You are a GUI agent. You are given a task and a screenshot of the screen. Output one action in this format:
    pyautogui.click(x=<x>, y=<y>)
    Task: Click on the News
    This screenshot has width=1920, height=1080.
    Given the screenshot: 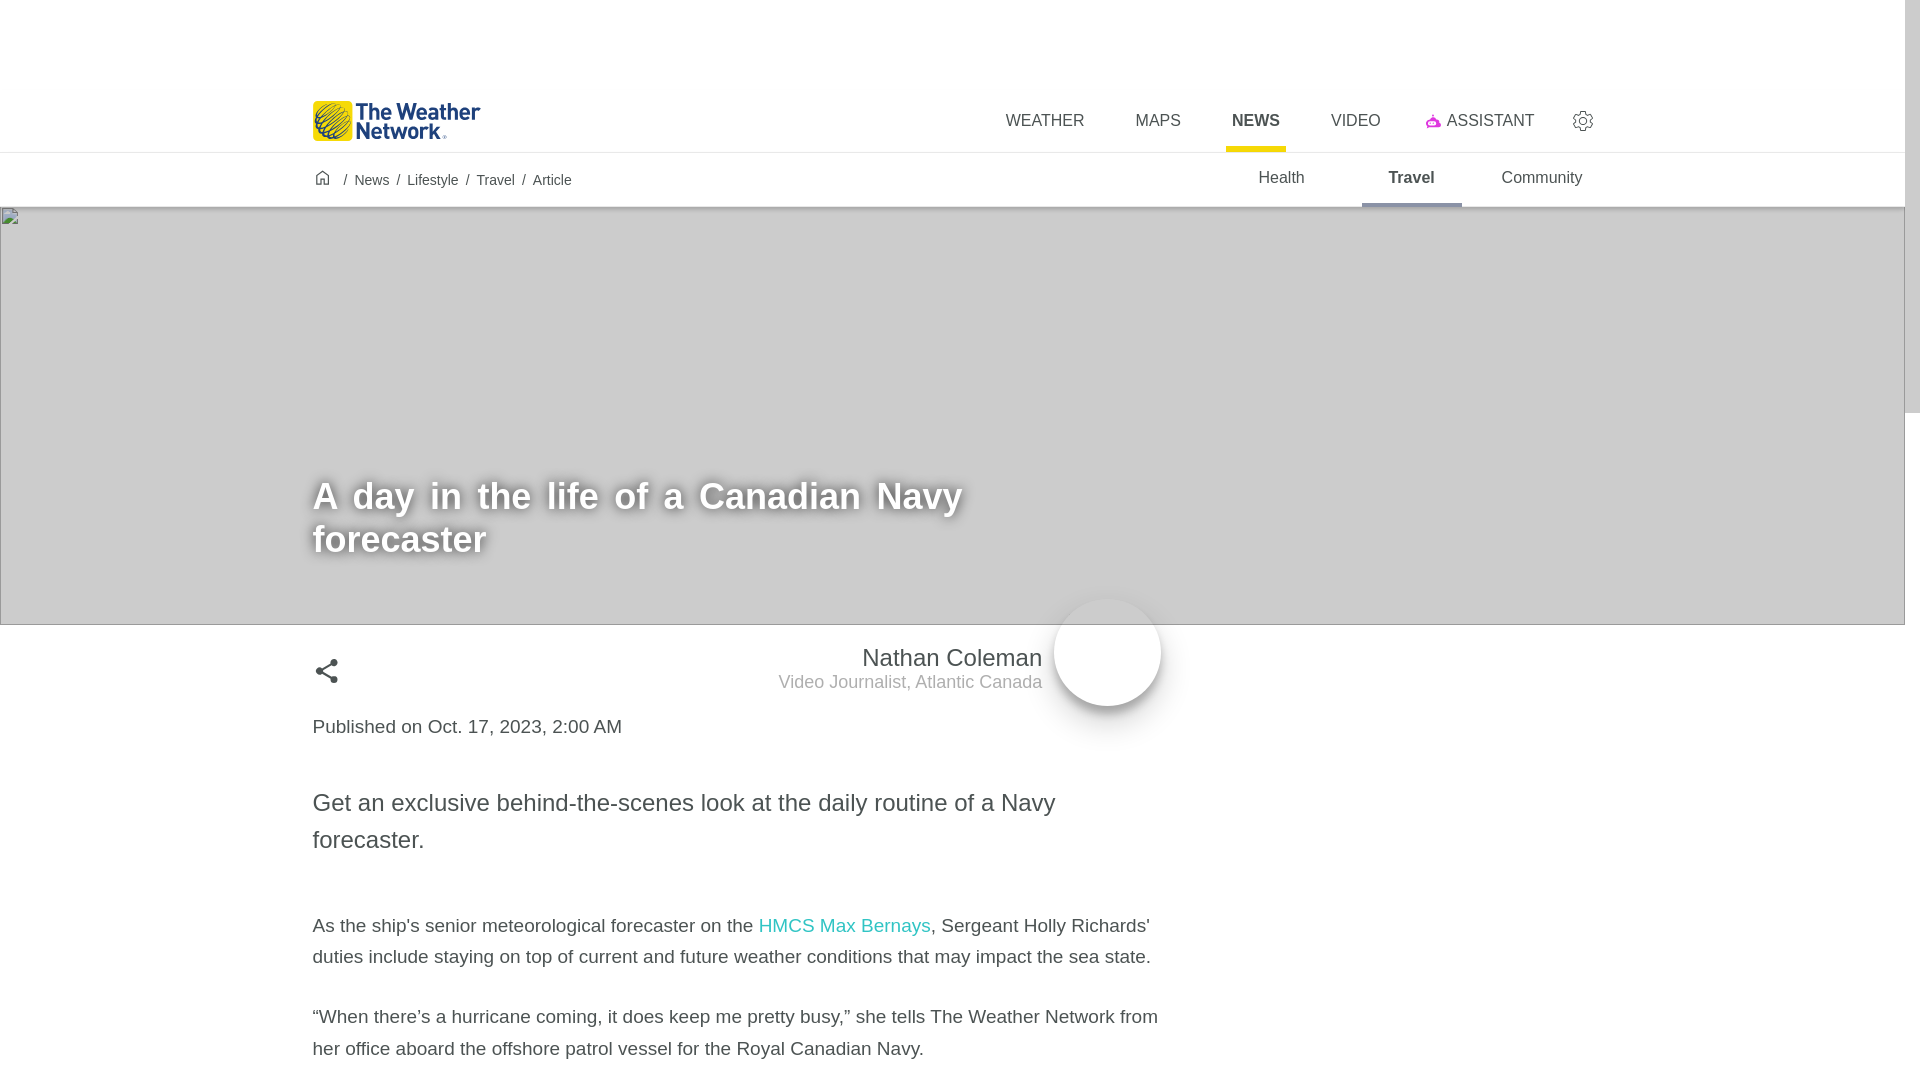 What is the action you would take?
    pyautogui.click(x=371, y=179)
    